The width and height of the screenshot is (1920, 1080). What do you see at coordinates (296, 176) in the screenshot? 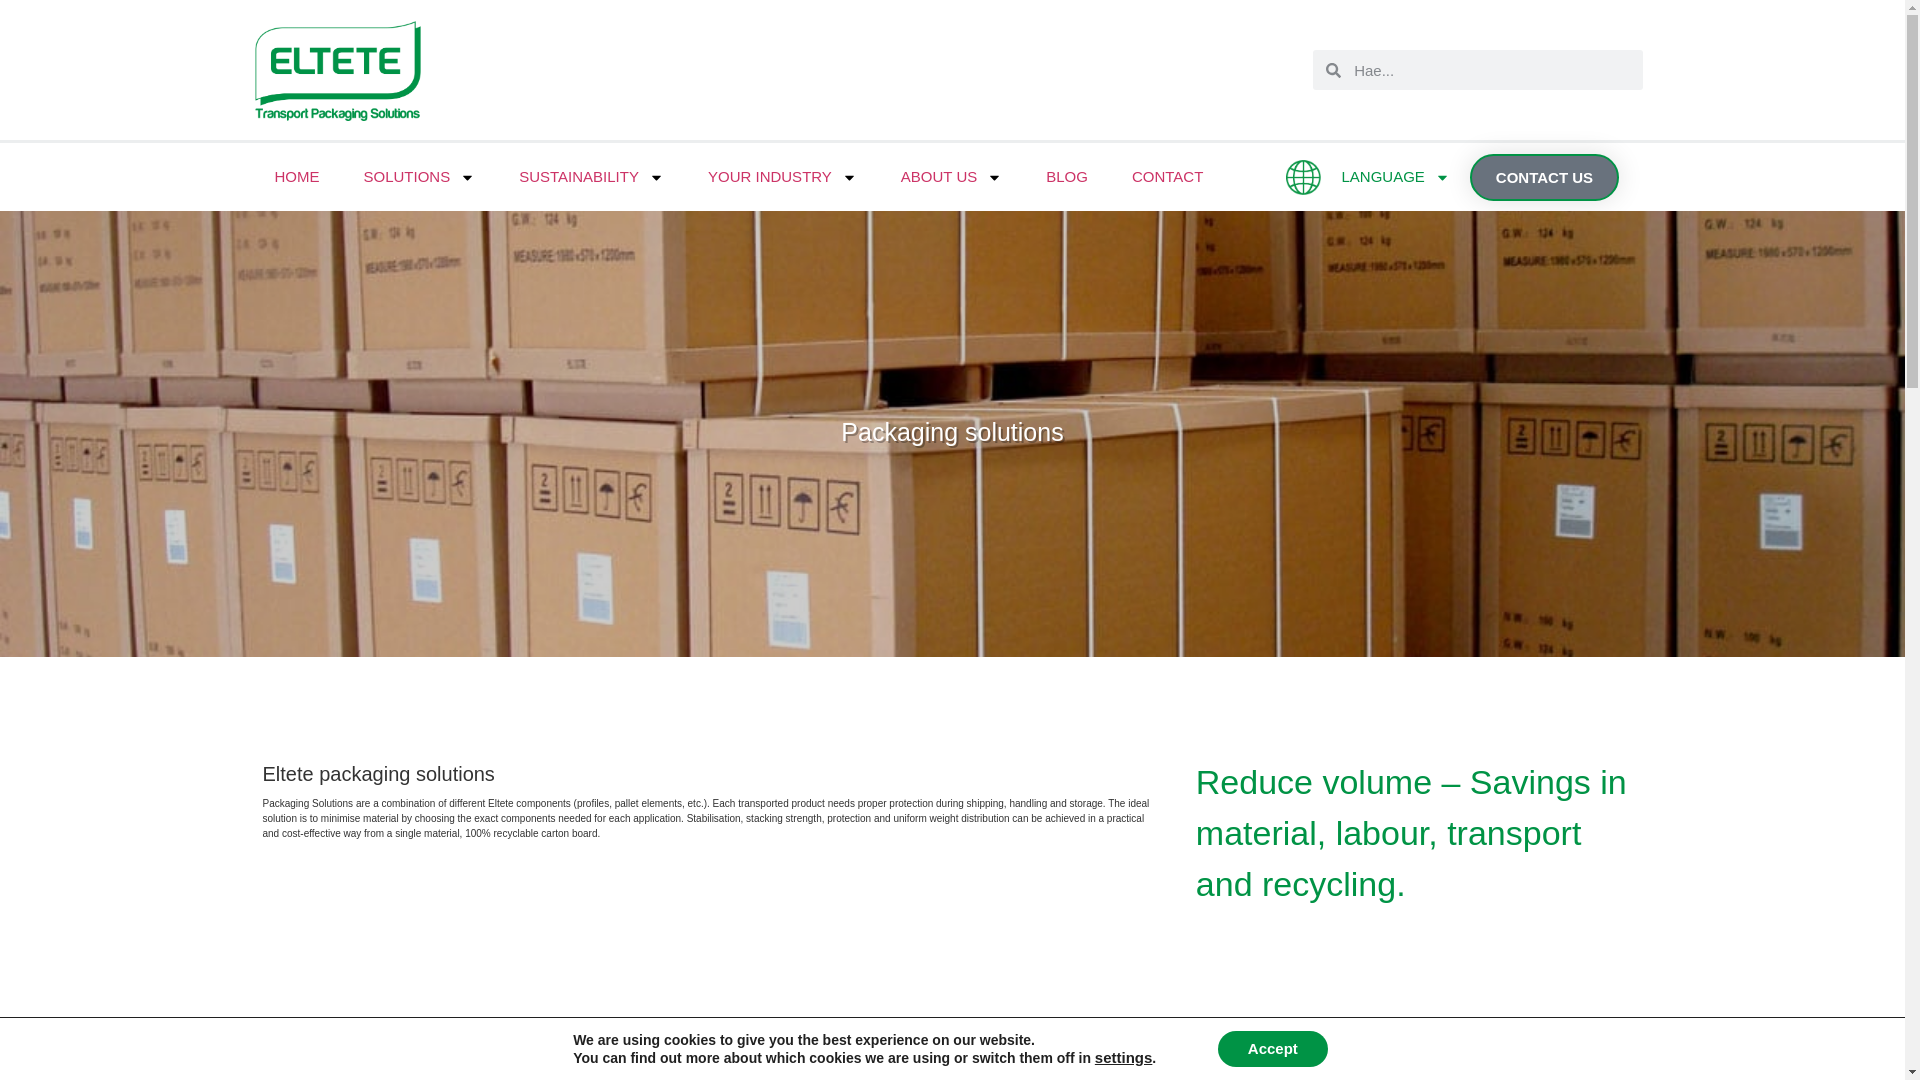
I see `HOME` at bounding box center [296, 176].